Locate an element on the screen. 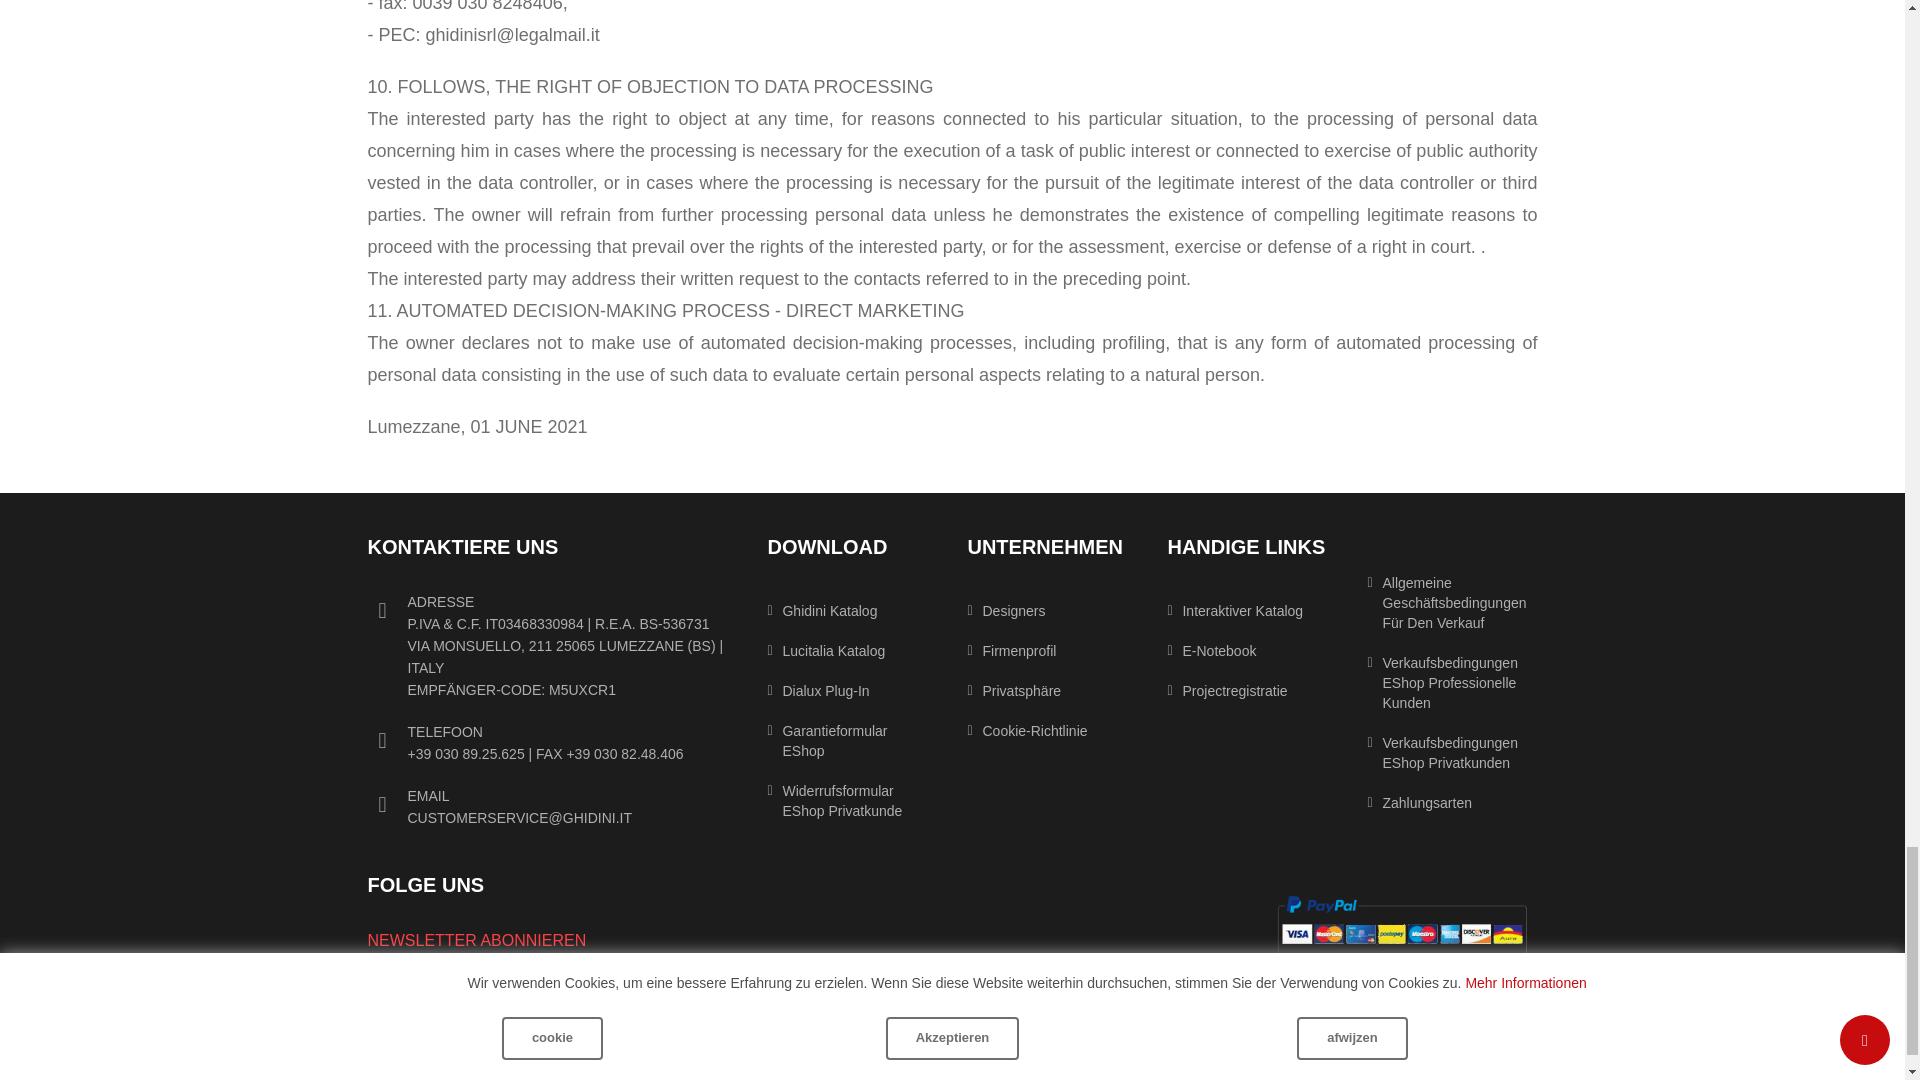 The width and height of the screenshot is (1920, 1080). Pinterest is located at coordinates (565, 977).